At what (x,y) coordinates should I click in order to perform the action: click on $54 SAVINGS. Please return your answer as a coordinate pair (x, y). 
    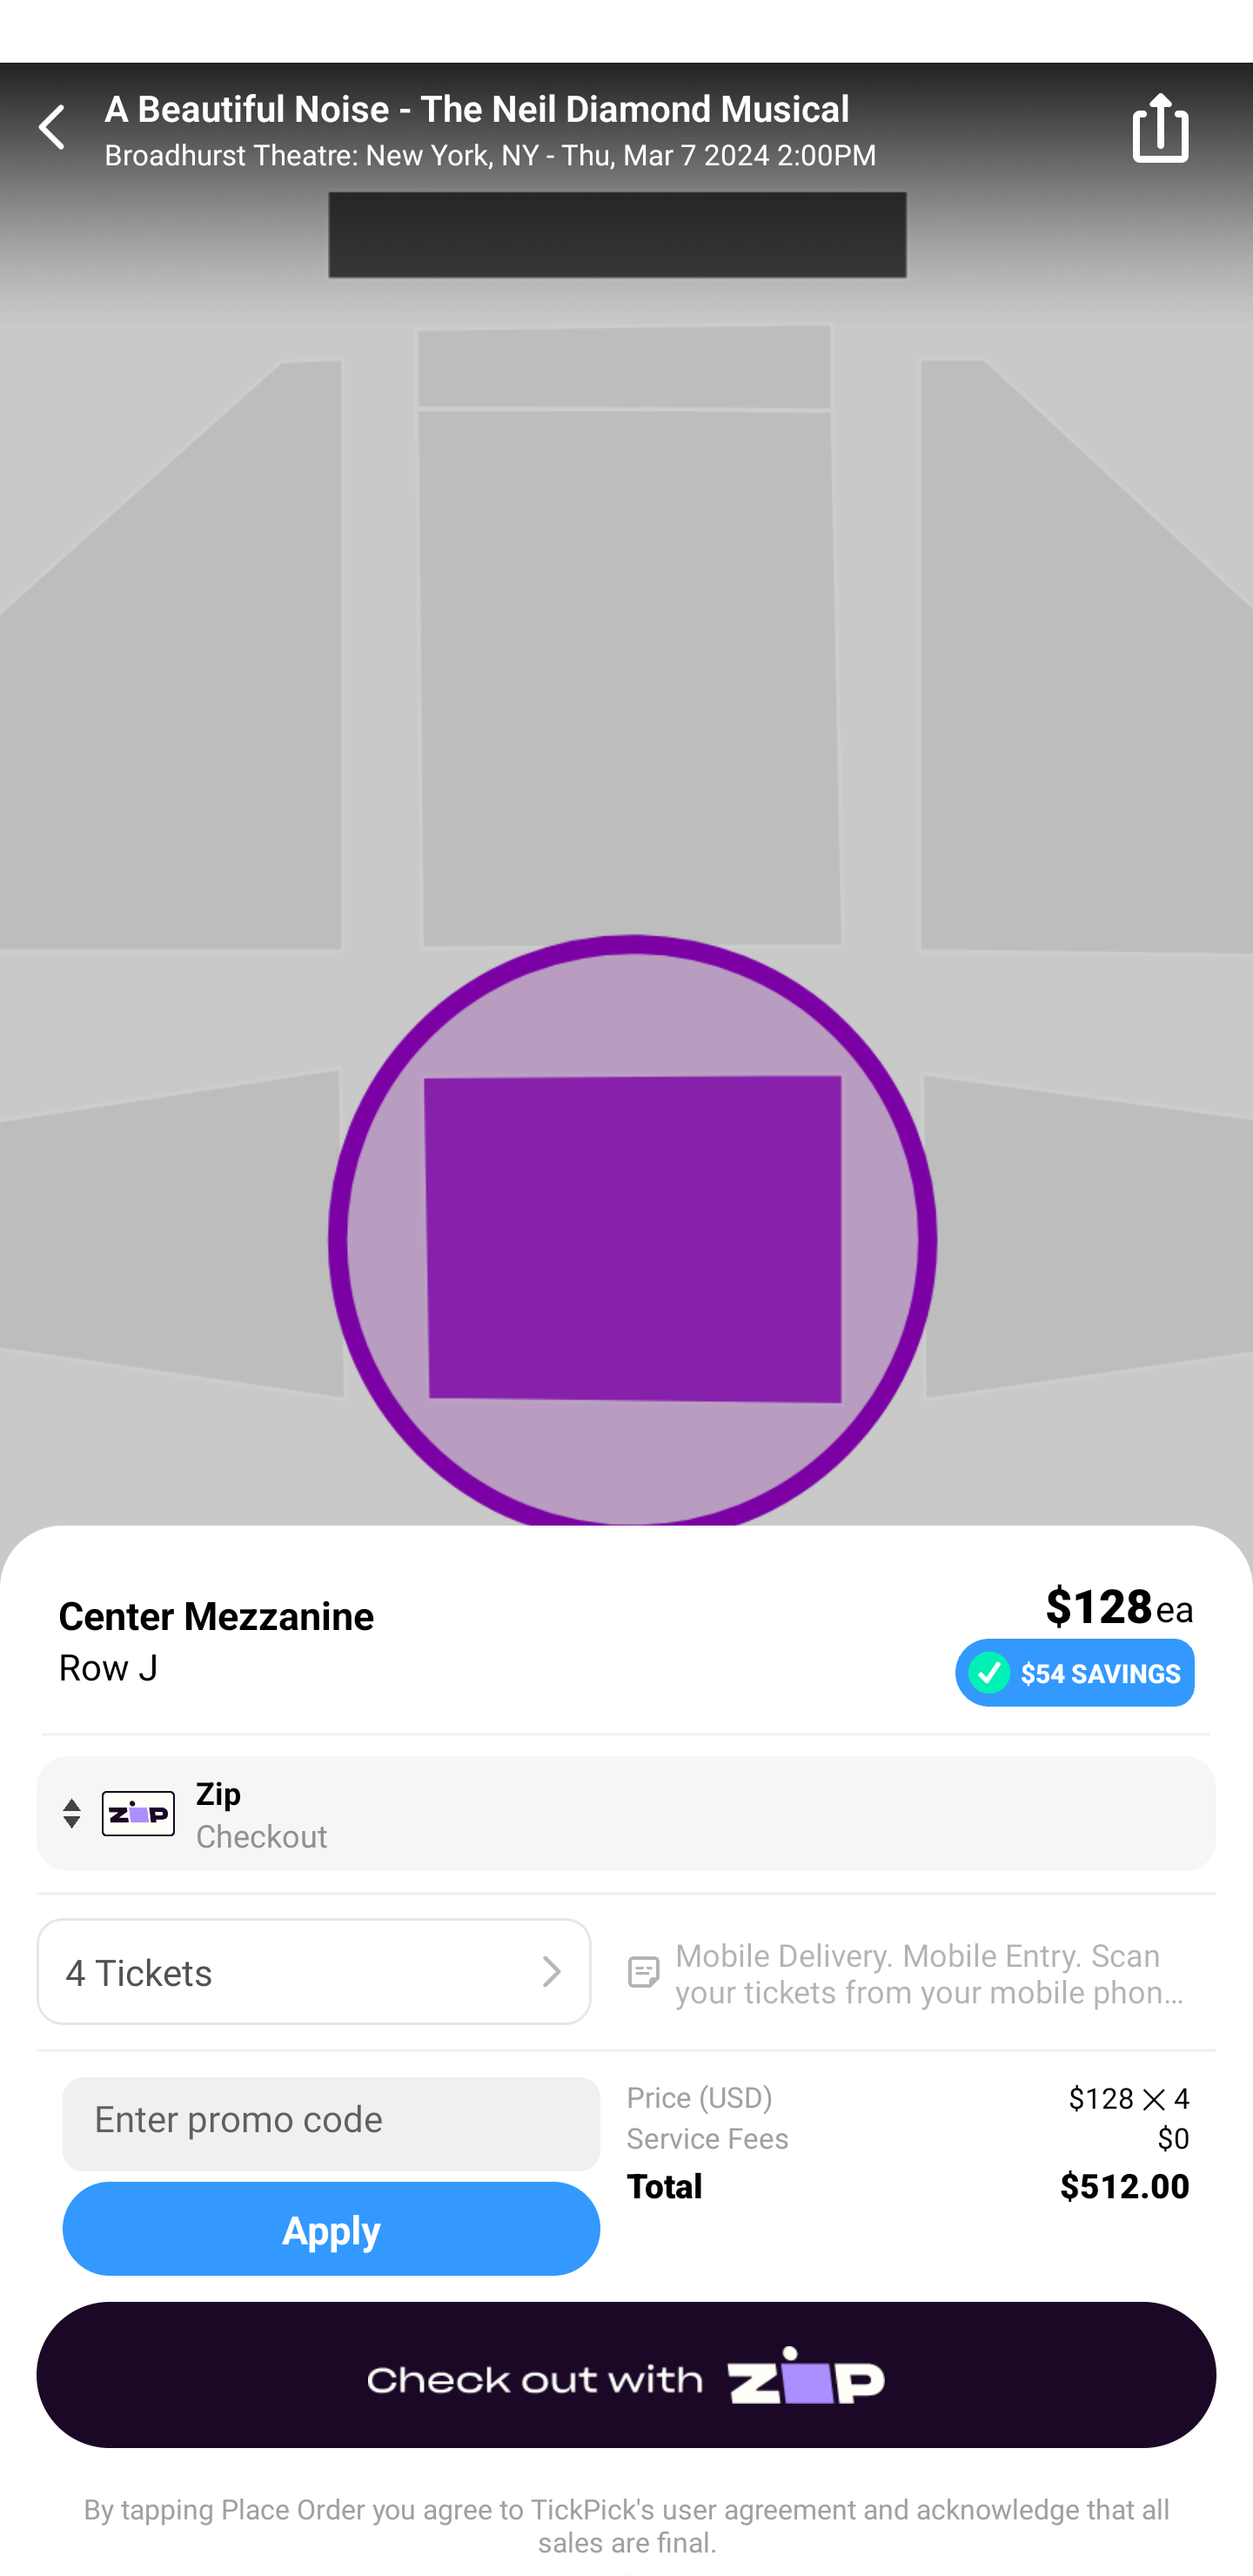
    Looking at the image, I should click on (1074, 1671).